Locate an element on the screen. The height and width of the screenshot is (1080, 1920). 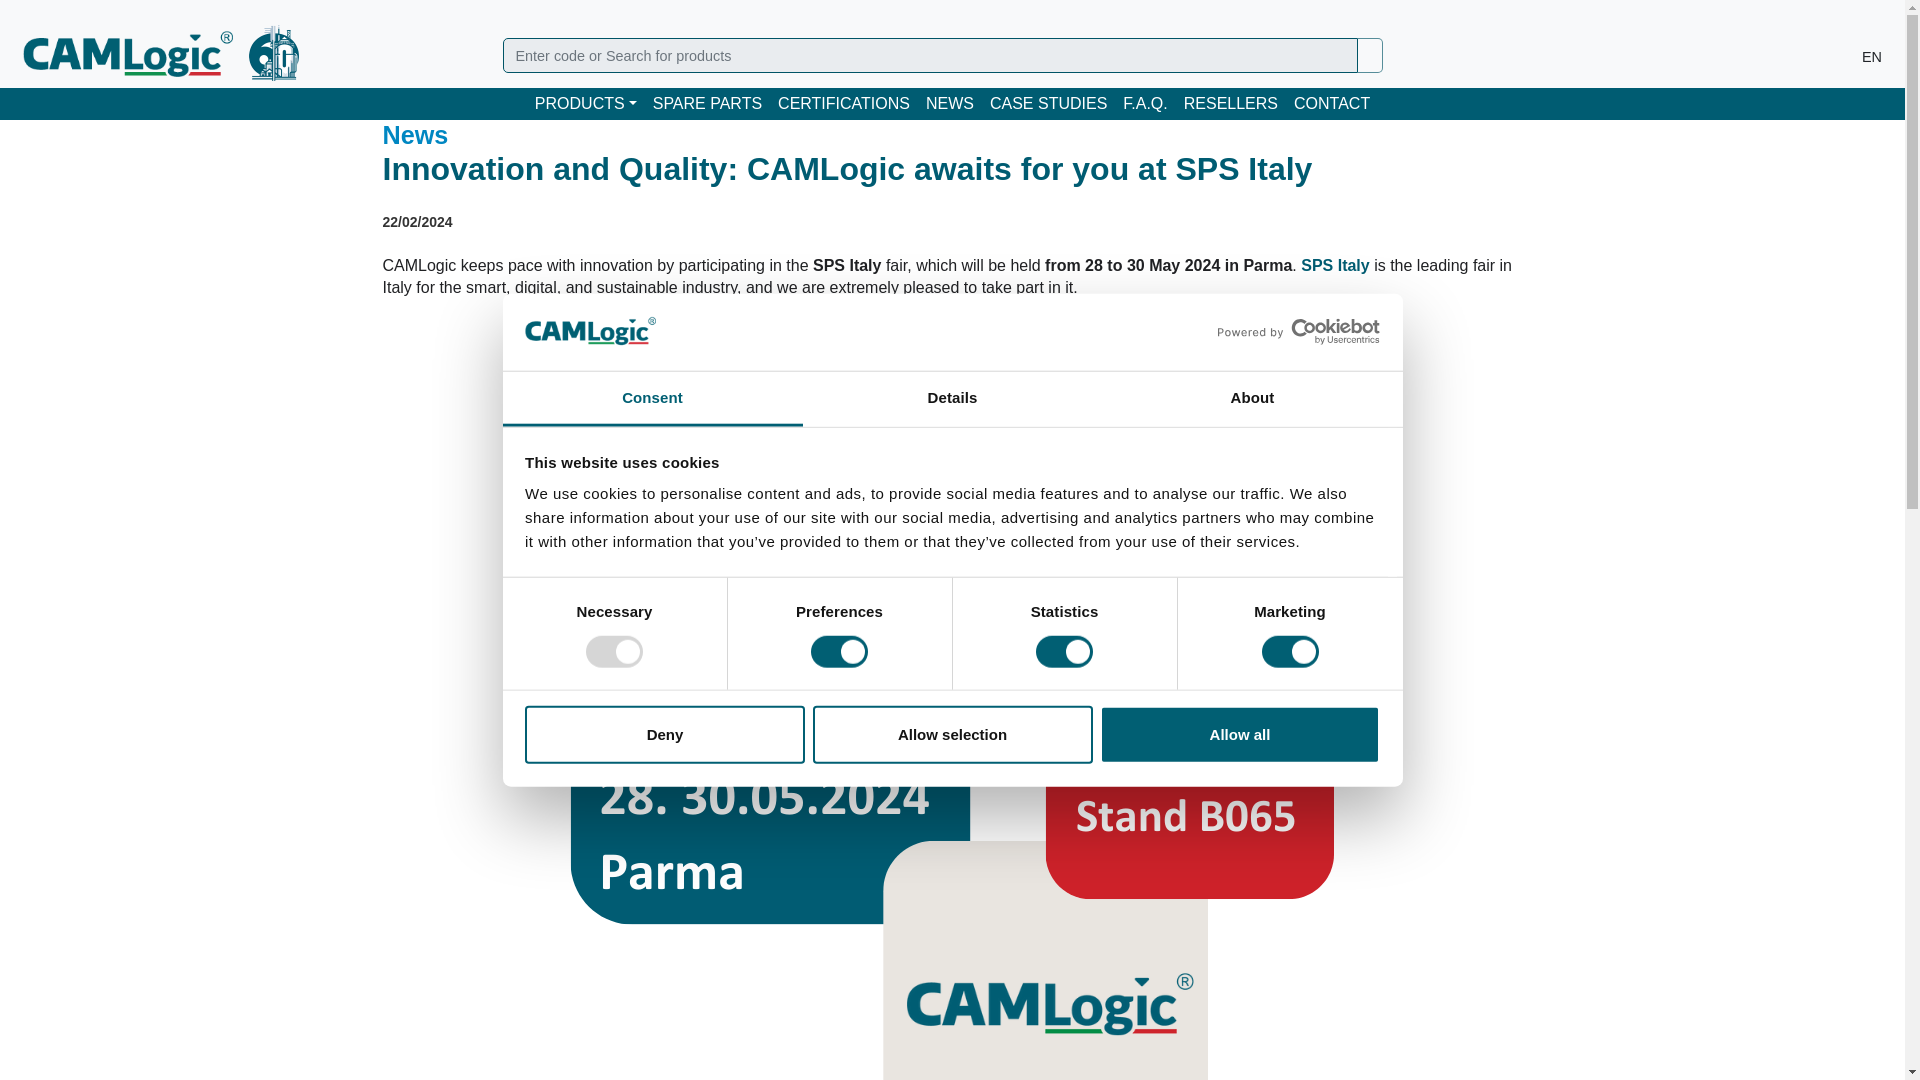
About is located at coordinates (1252, 399).